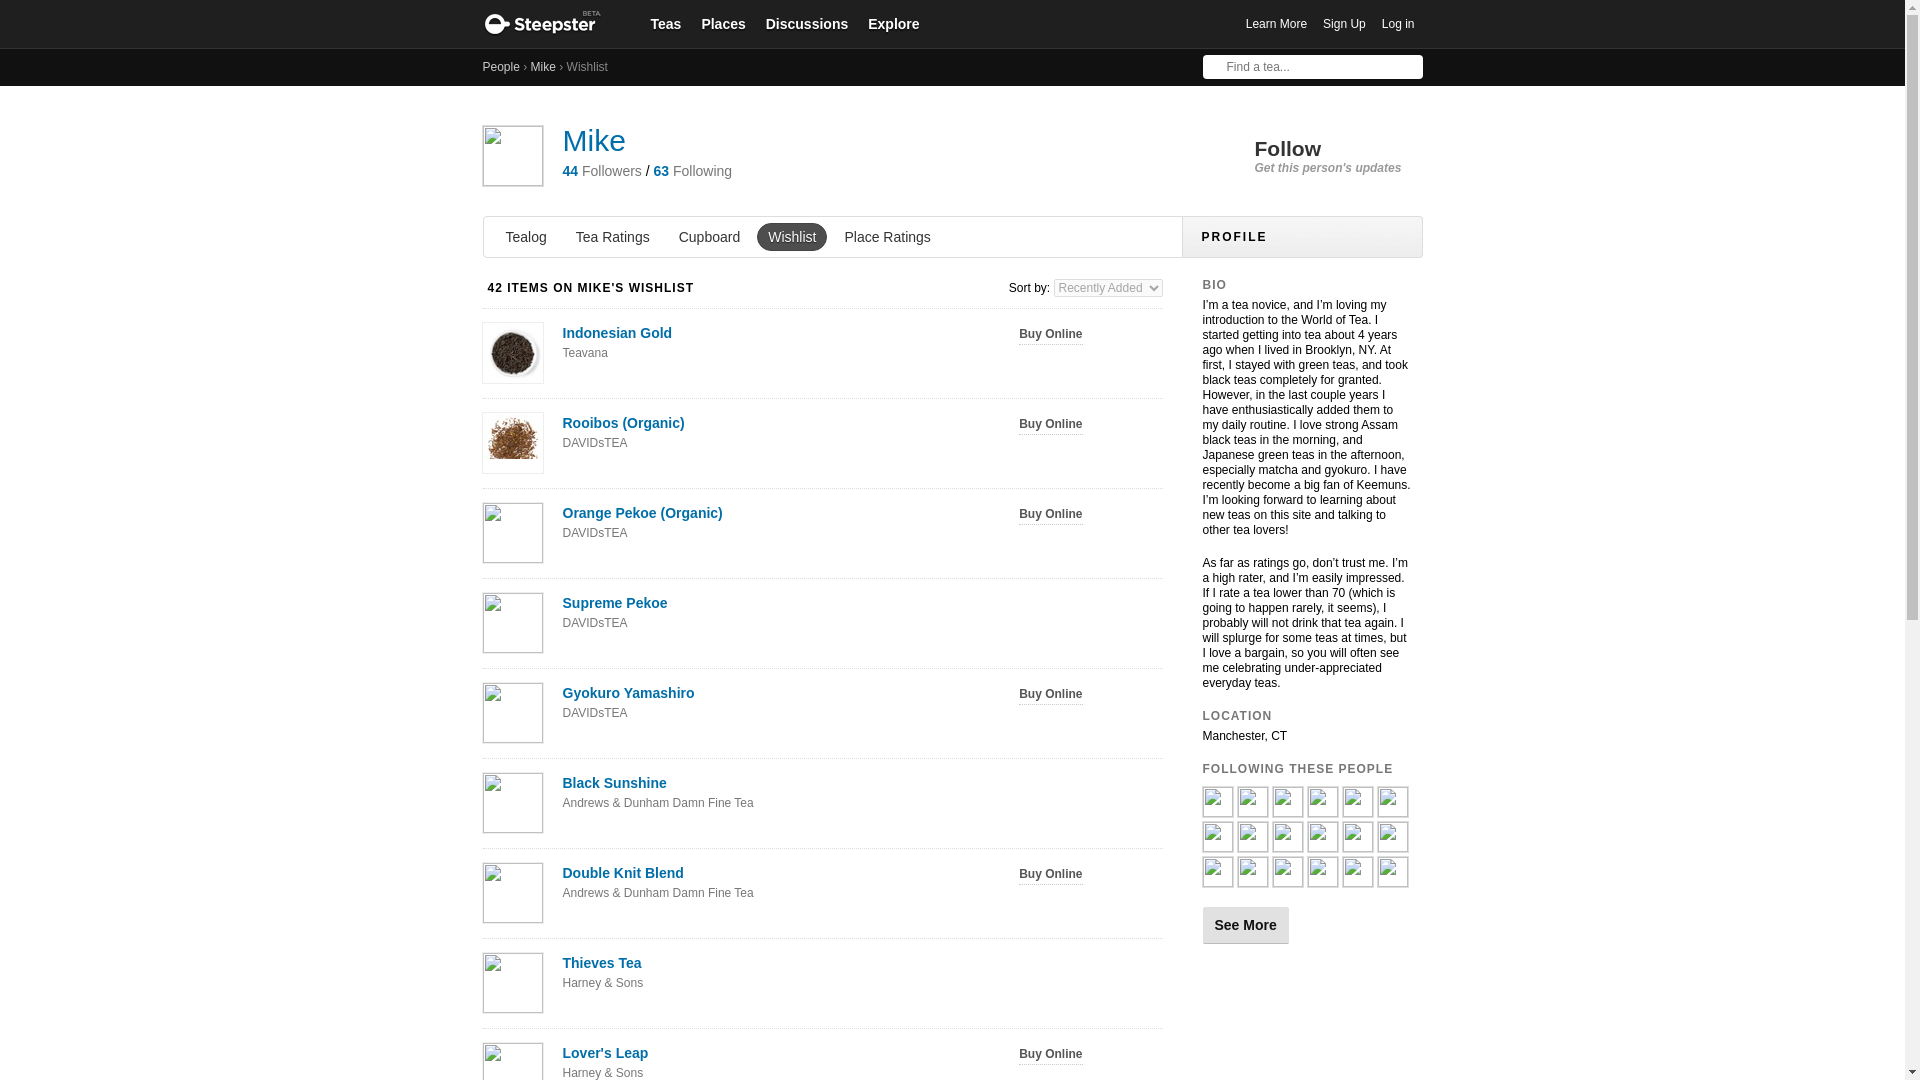 The width and height of the screenshot is (1920, 1080). Describe the element at coordinates (807, 23) in the screenshot. I see `Discussions` at that location.